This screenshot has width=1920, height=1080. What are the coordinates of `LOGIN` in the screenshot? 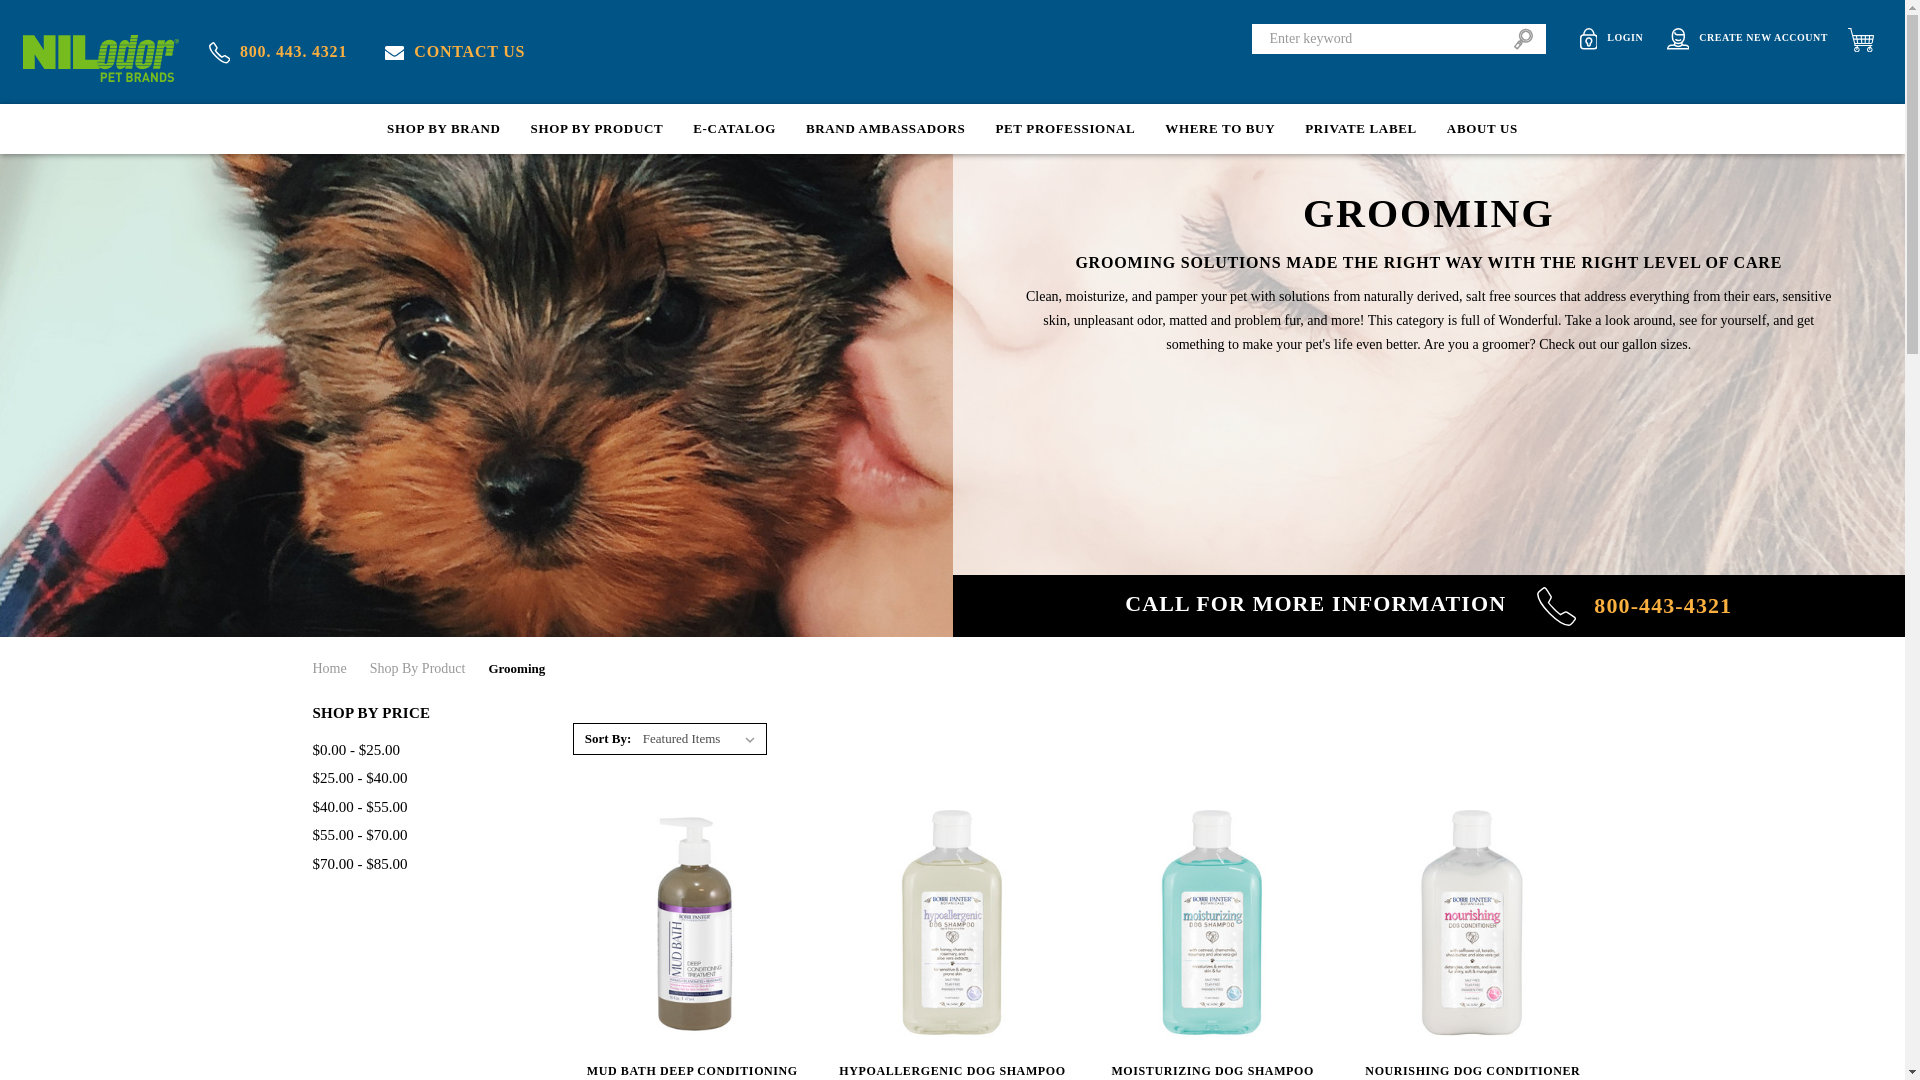 It's located at (1612, 38).